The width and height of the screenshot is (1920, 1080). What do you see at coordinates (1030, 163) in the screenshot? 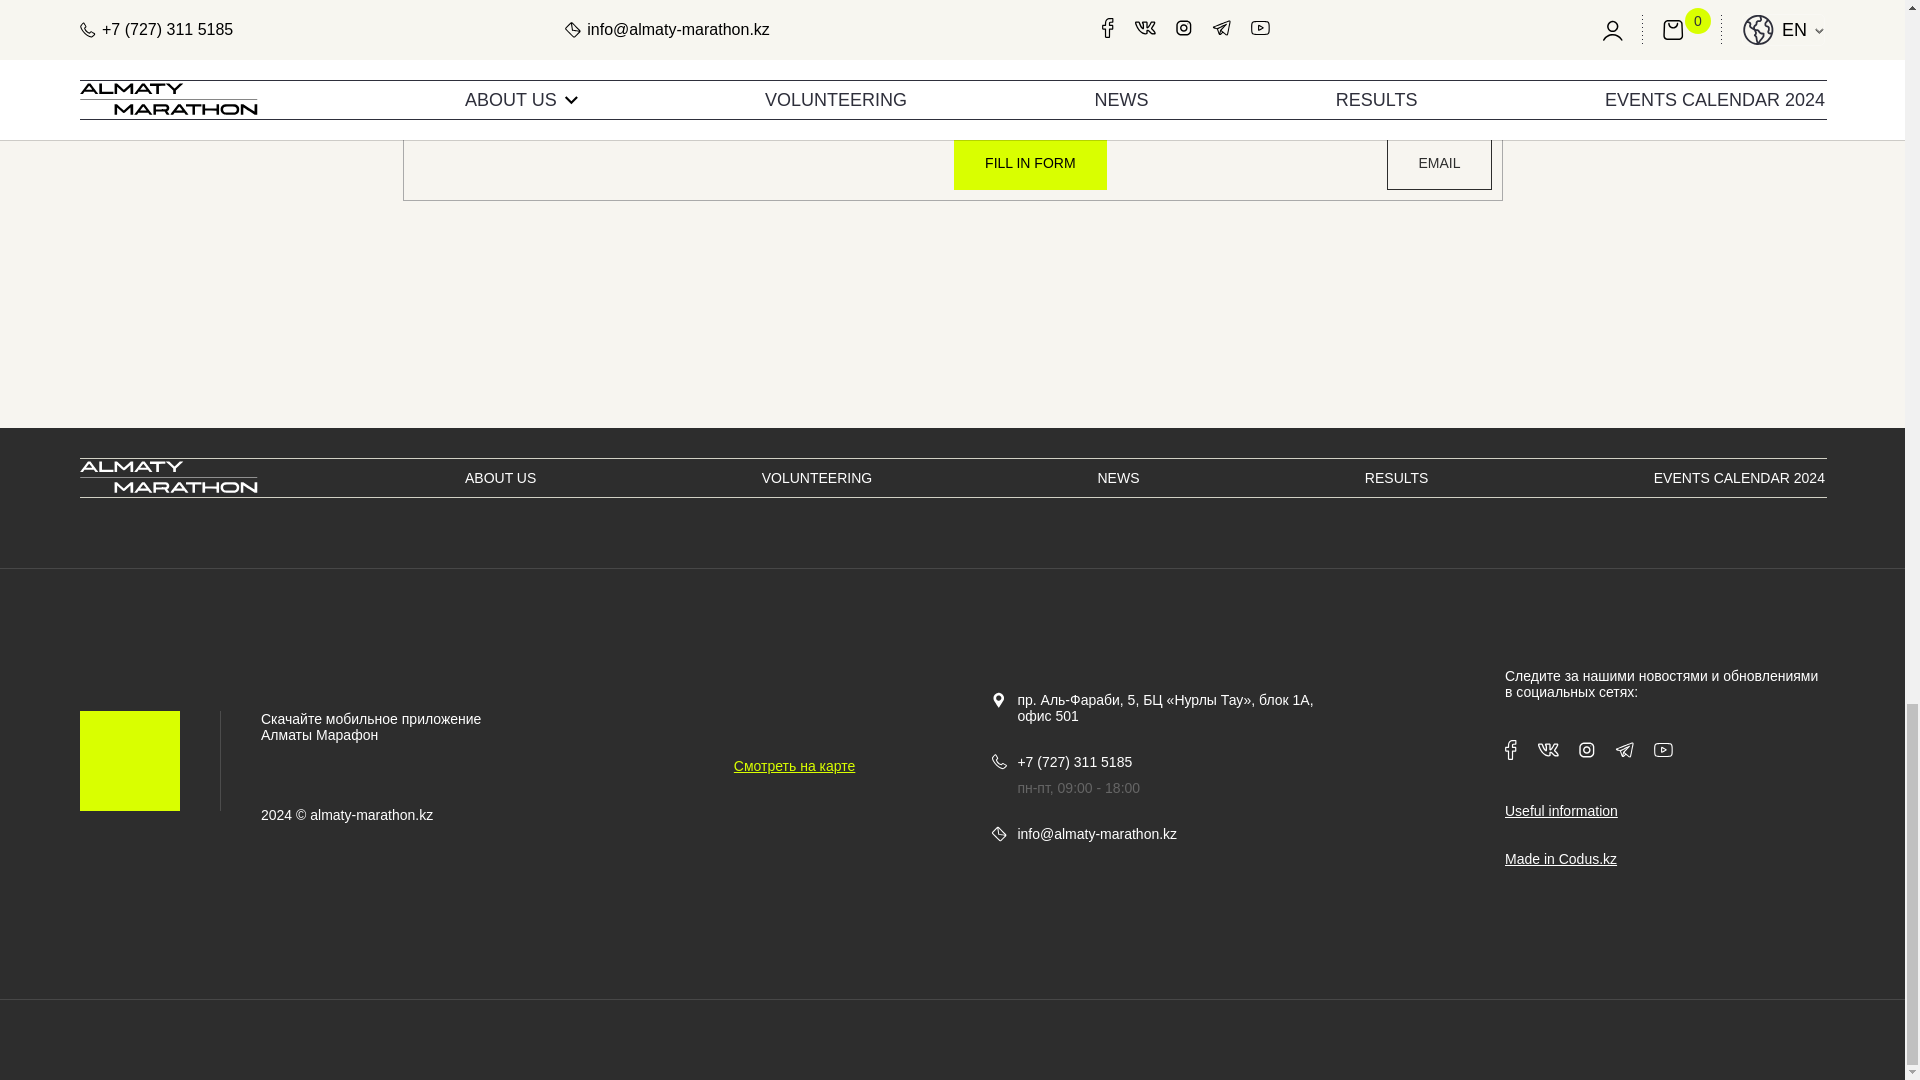
I see `FILL IN FORM` at bounding box center [1030, 163].